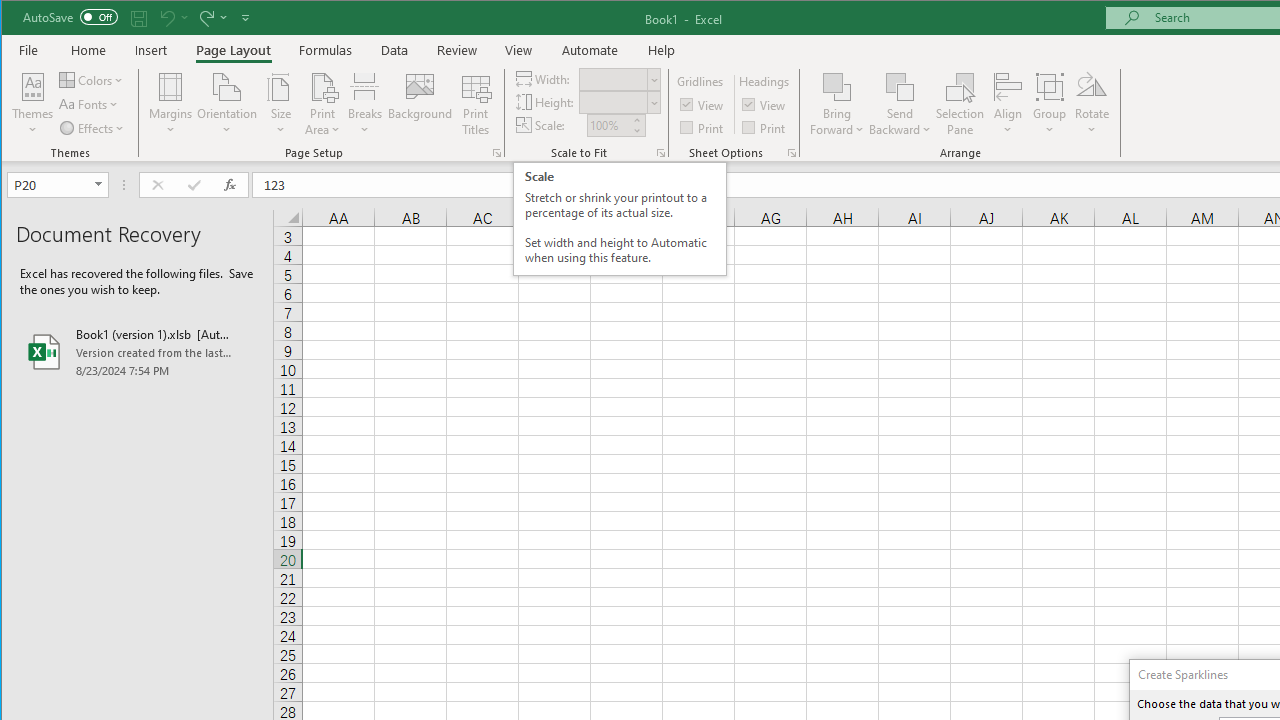 The height and width of the screenshot is (720, 1280). Describe the element at coordinates (612, 102) in the screenshot. I see `Height` at that location.